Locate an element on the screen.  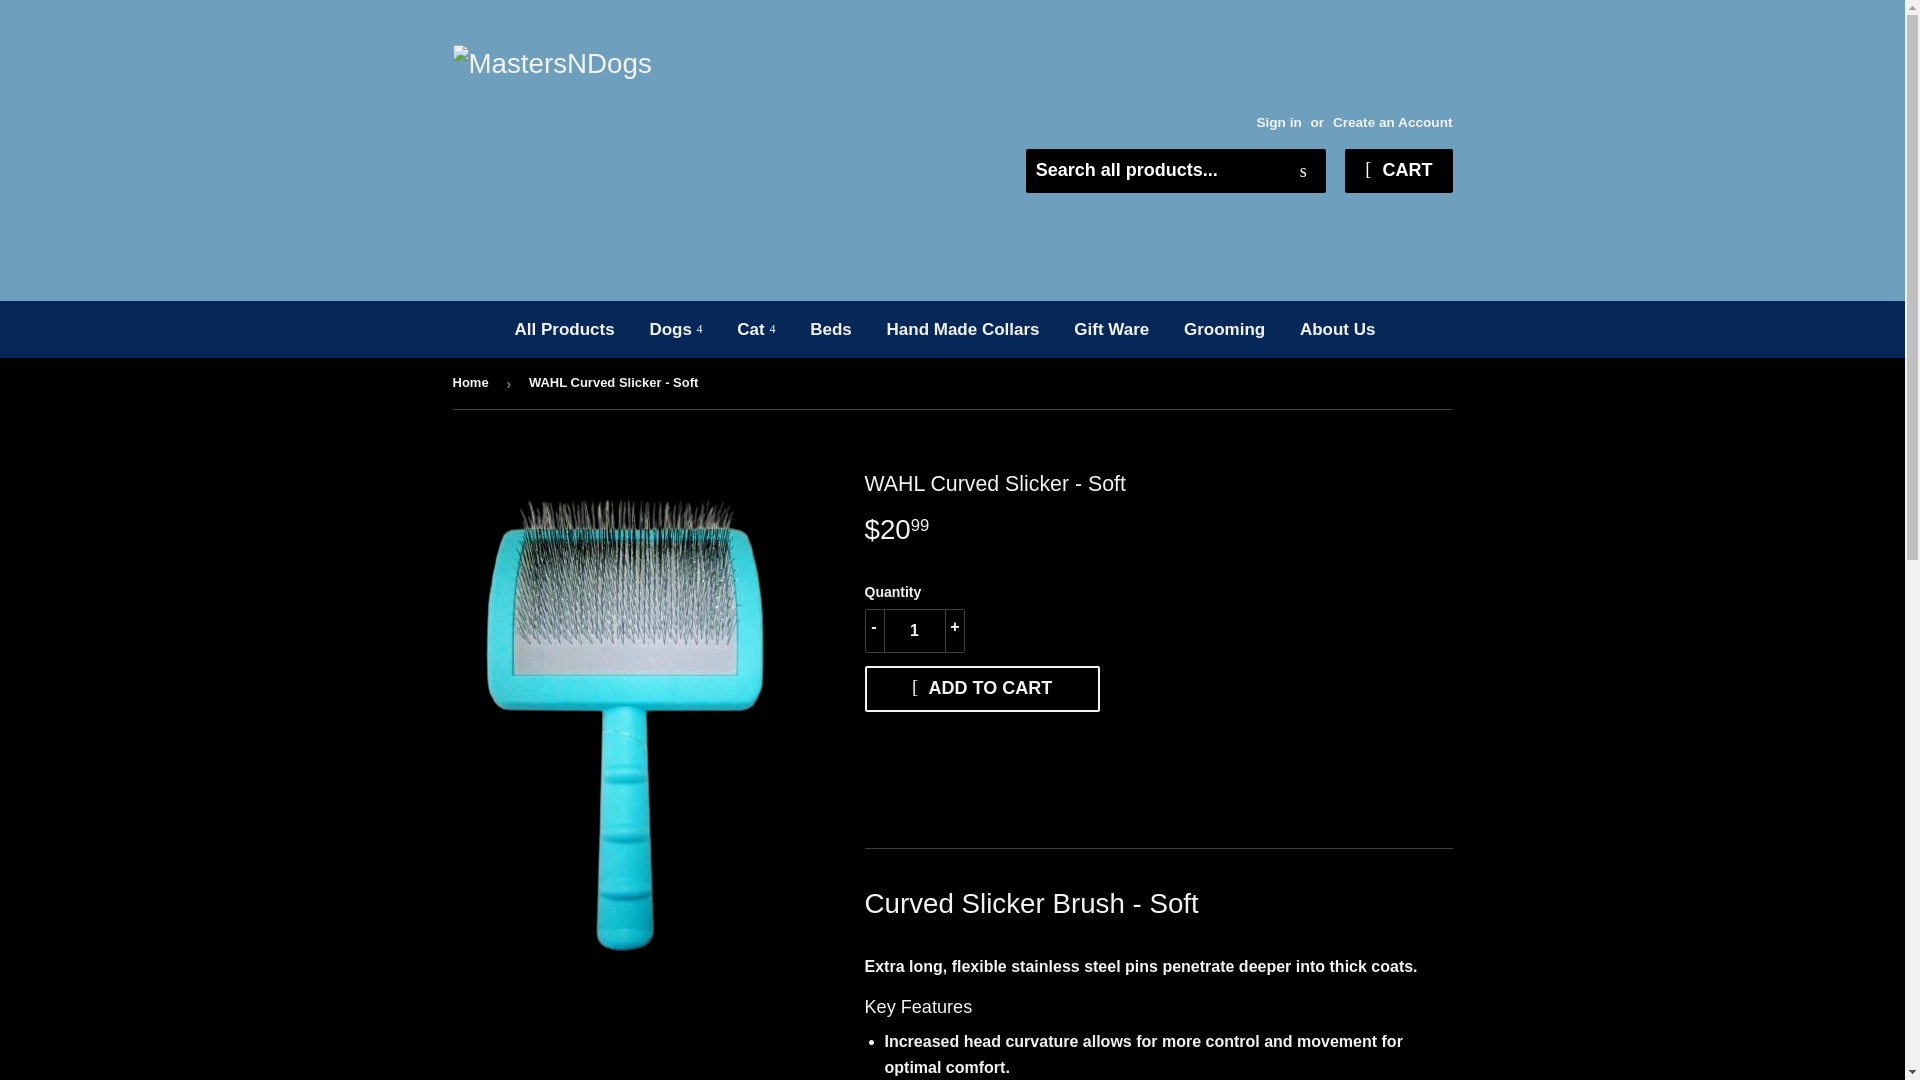
Sign in is located at coordinates (1278, 122).